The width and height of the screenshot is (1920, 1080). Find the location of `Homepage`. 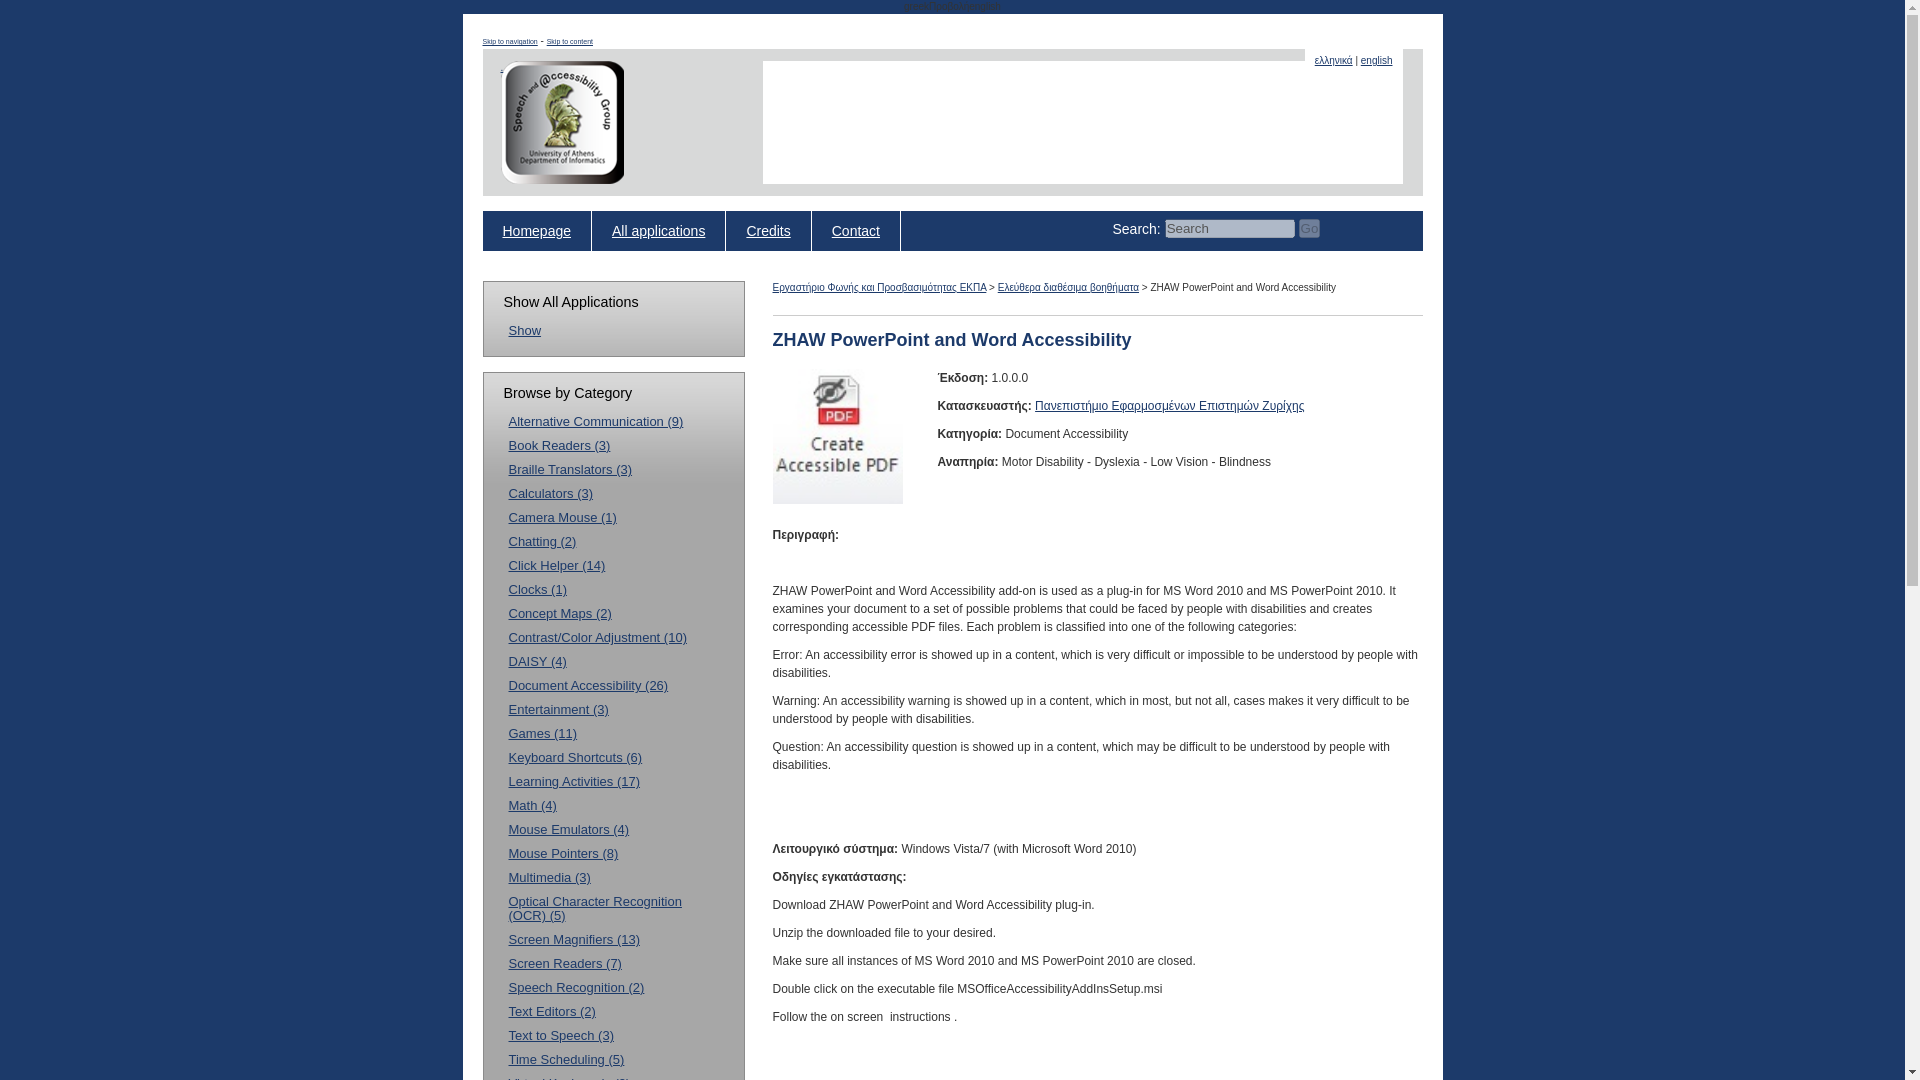

Homepage is located at coordinates (560, 122).